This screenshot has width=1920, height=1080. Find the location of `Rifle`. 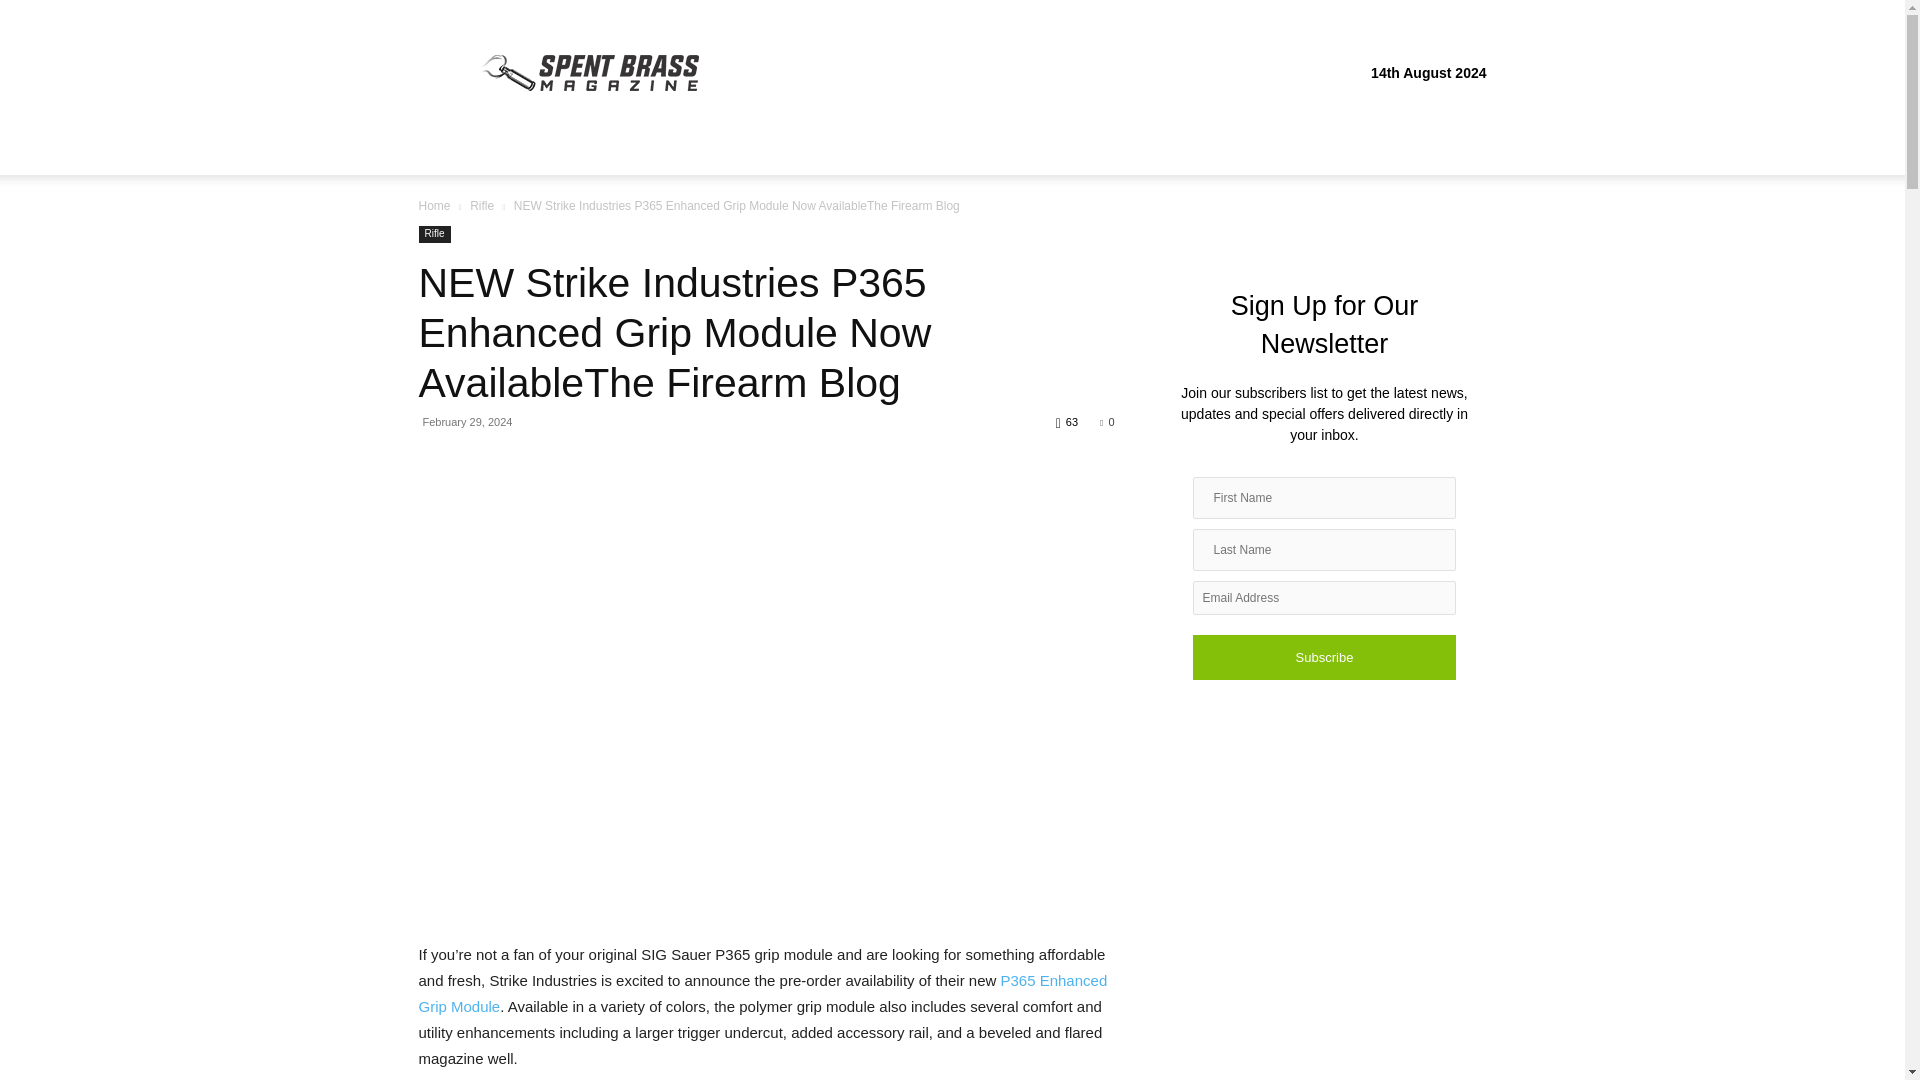

Rifle is located at coordinates (482, 205).